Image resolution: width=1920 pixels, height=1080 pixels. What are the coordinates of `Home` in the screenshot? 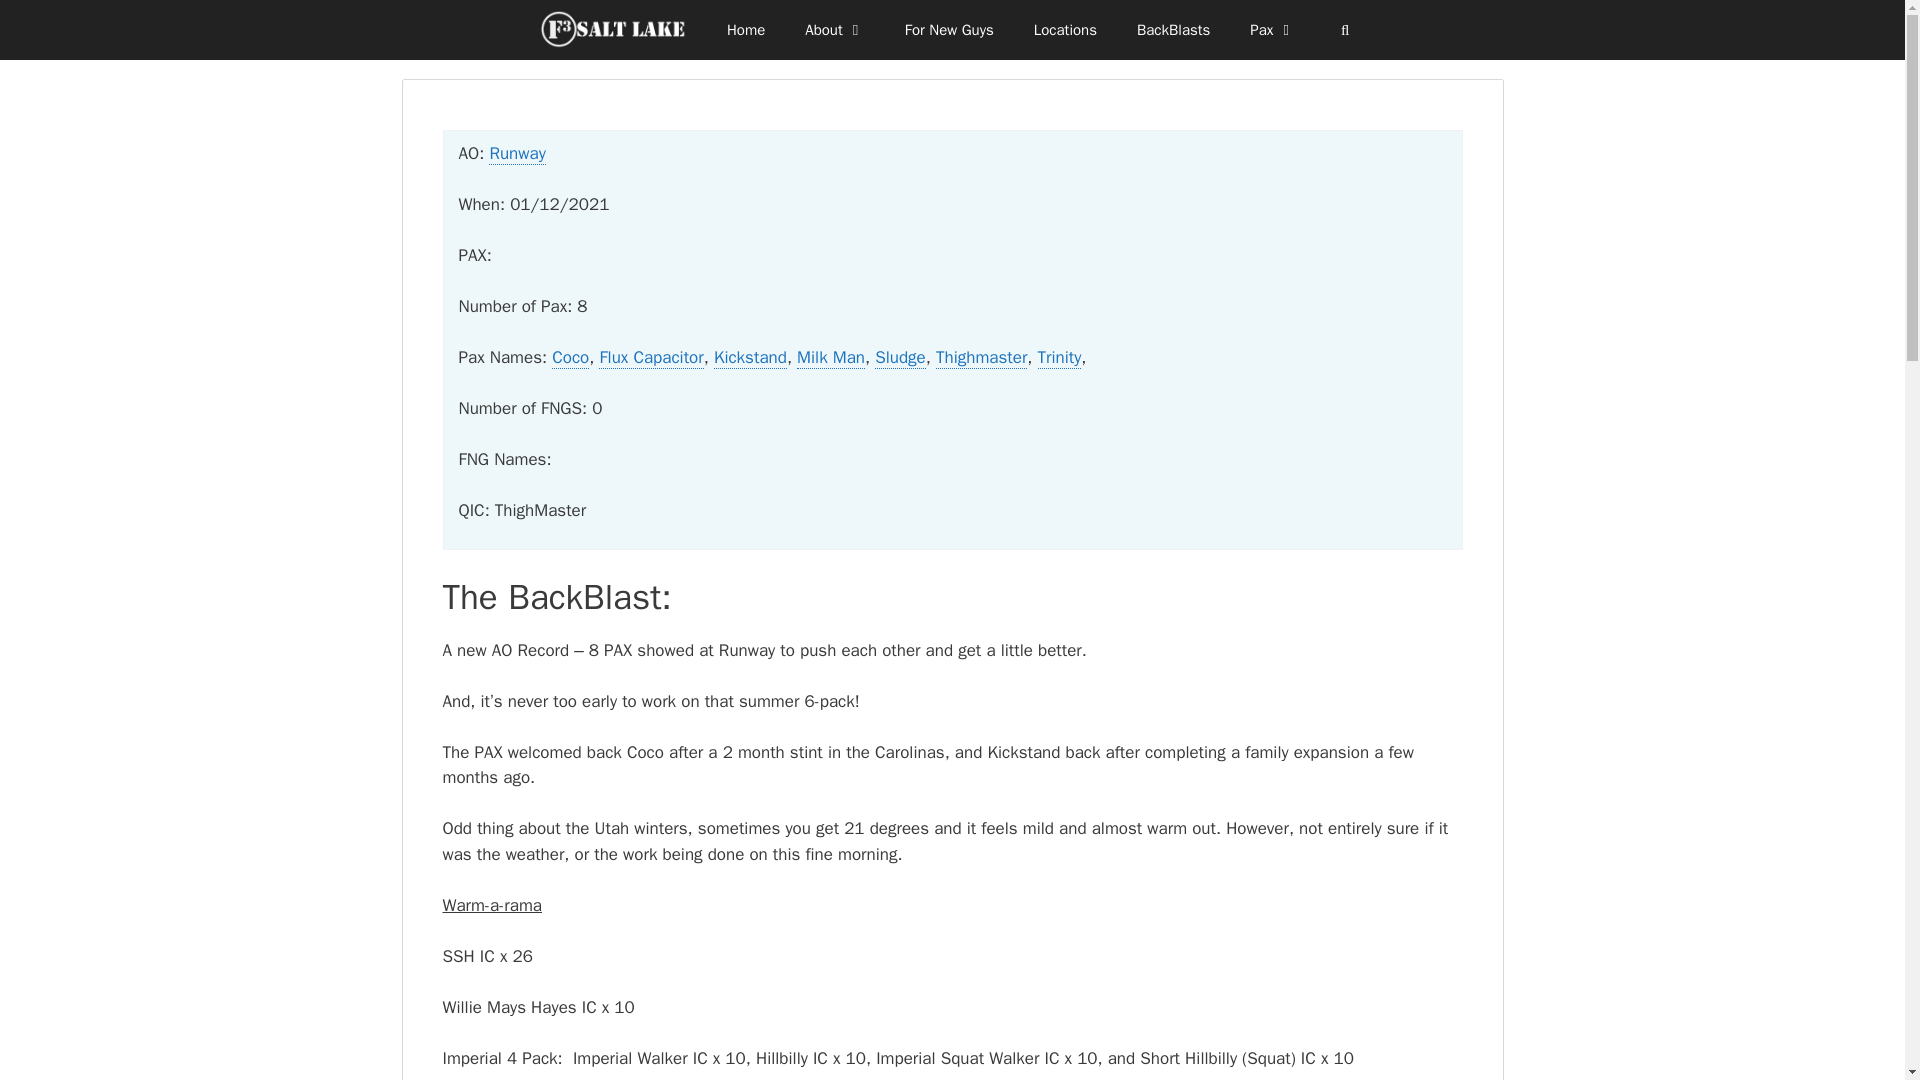 It's located at (746, 30).